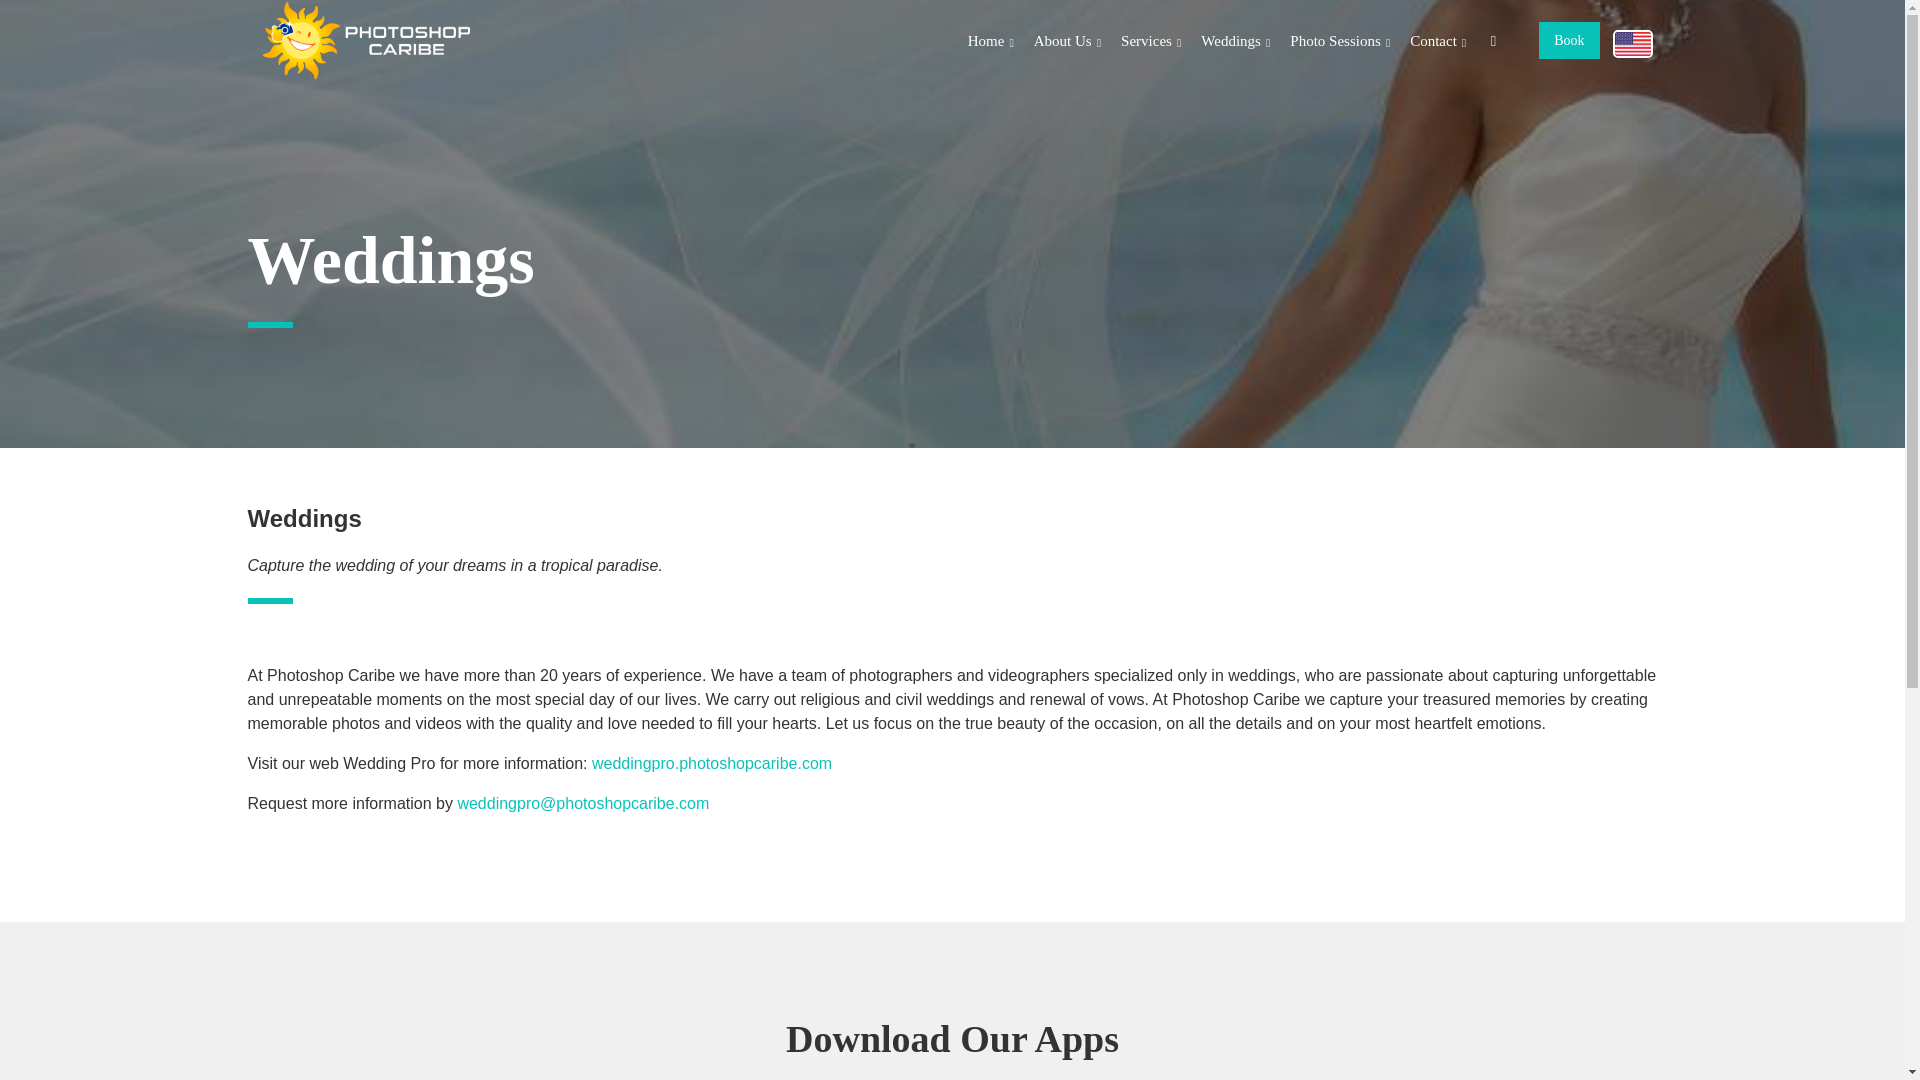 This screenshot has width=1920, height=1080. I want to click on Weddings, so click(952, 274).